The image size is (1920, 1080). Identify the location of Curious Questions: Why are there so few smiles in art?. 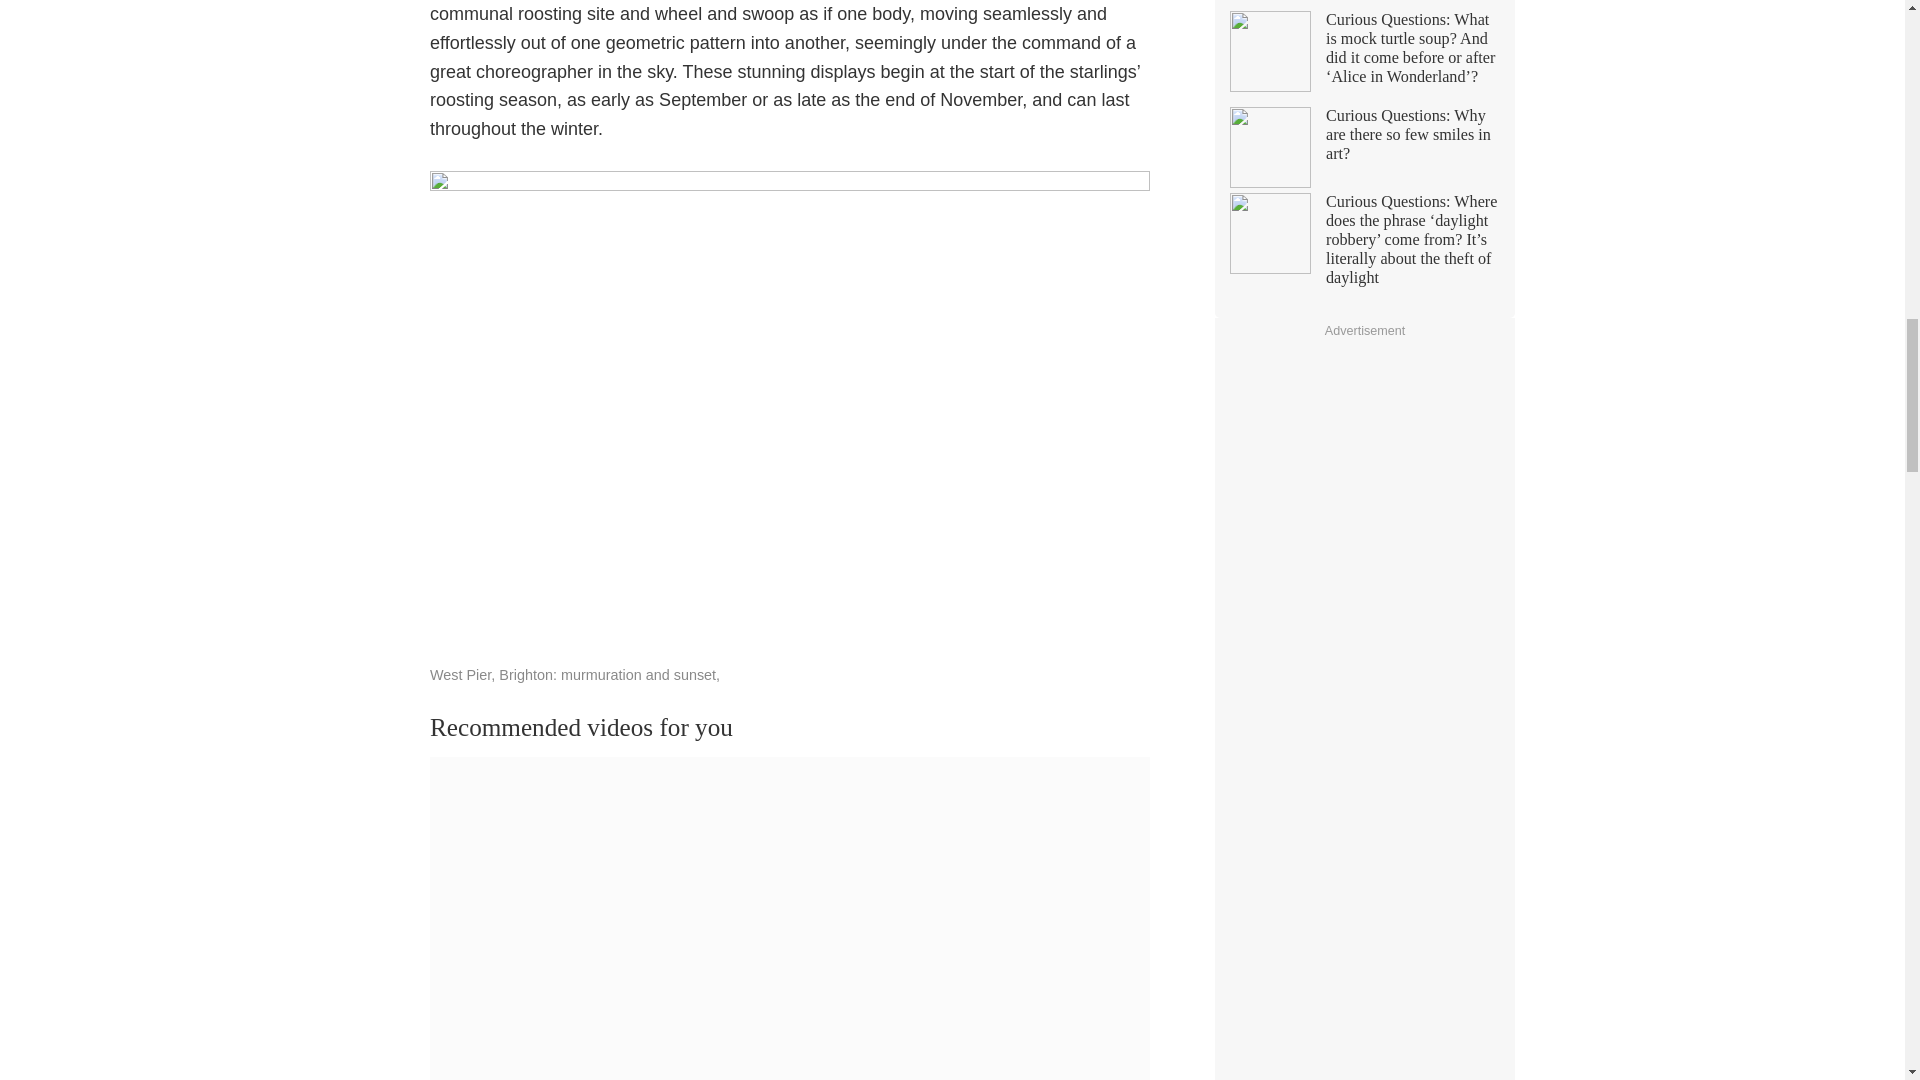
(1364, 146).